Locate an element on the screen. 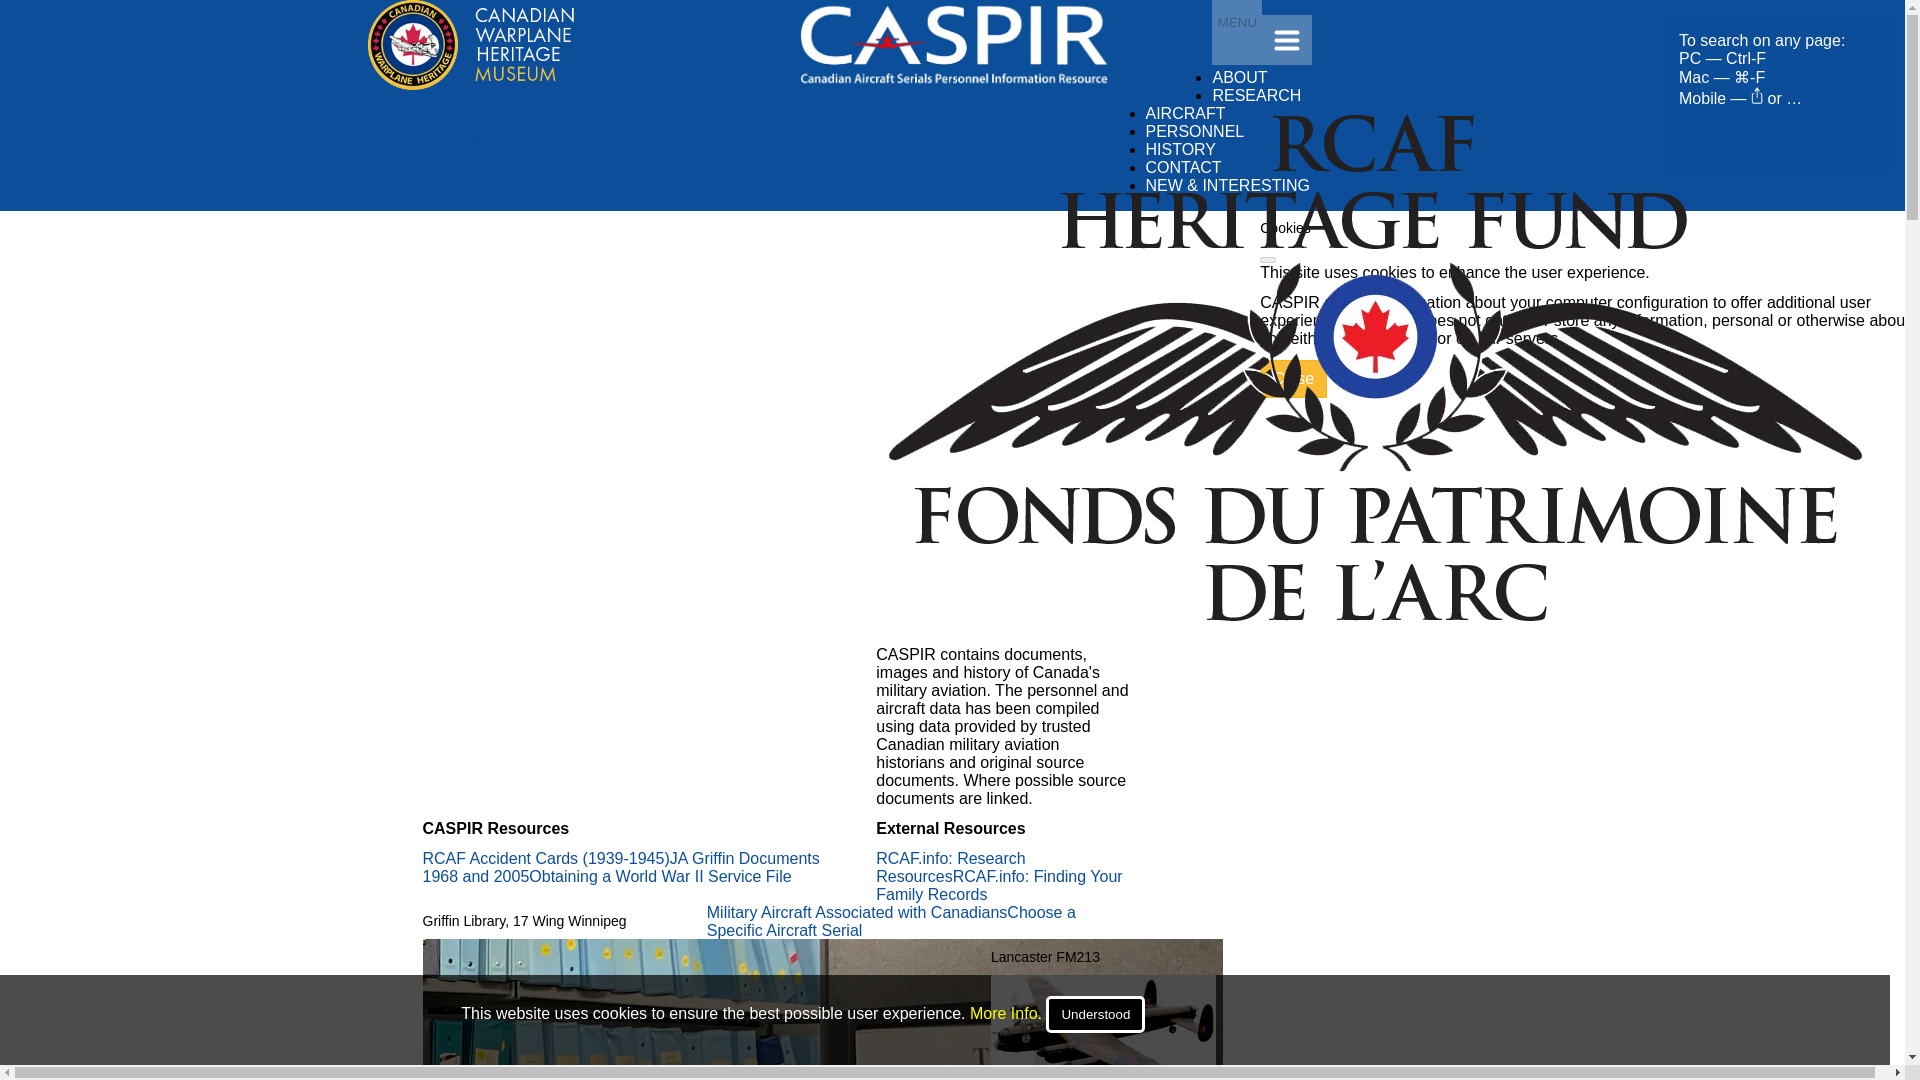 This screenshot has height=1080, width=1920. Military Aircraft Associated with Canadians is located at coordinates (857, 912).